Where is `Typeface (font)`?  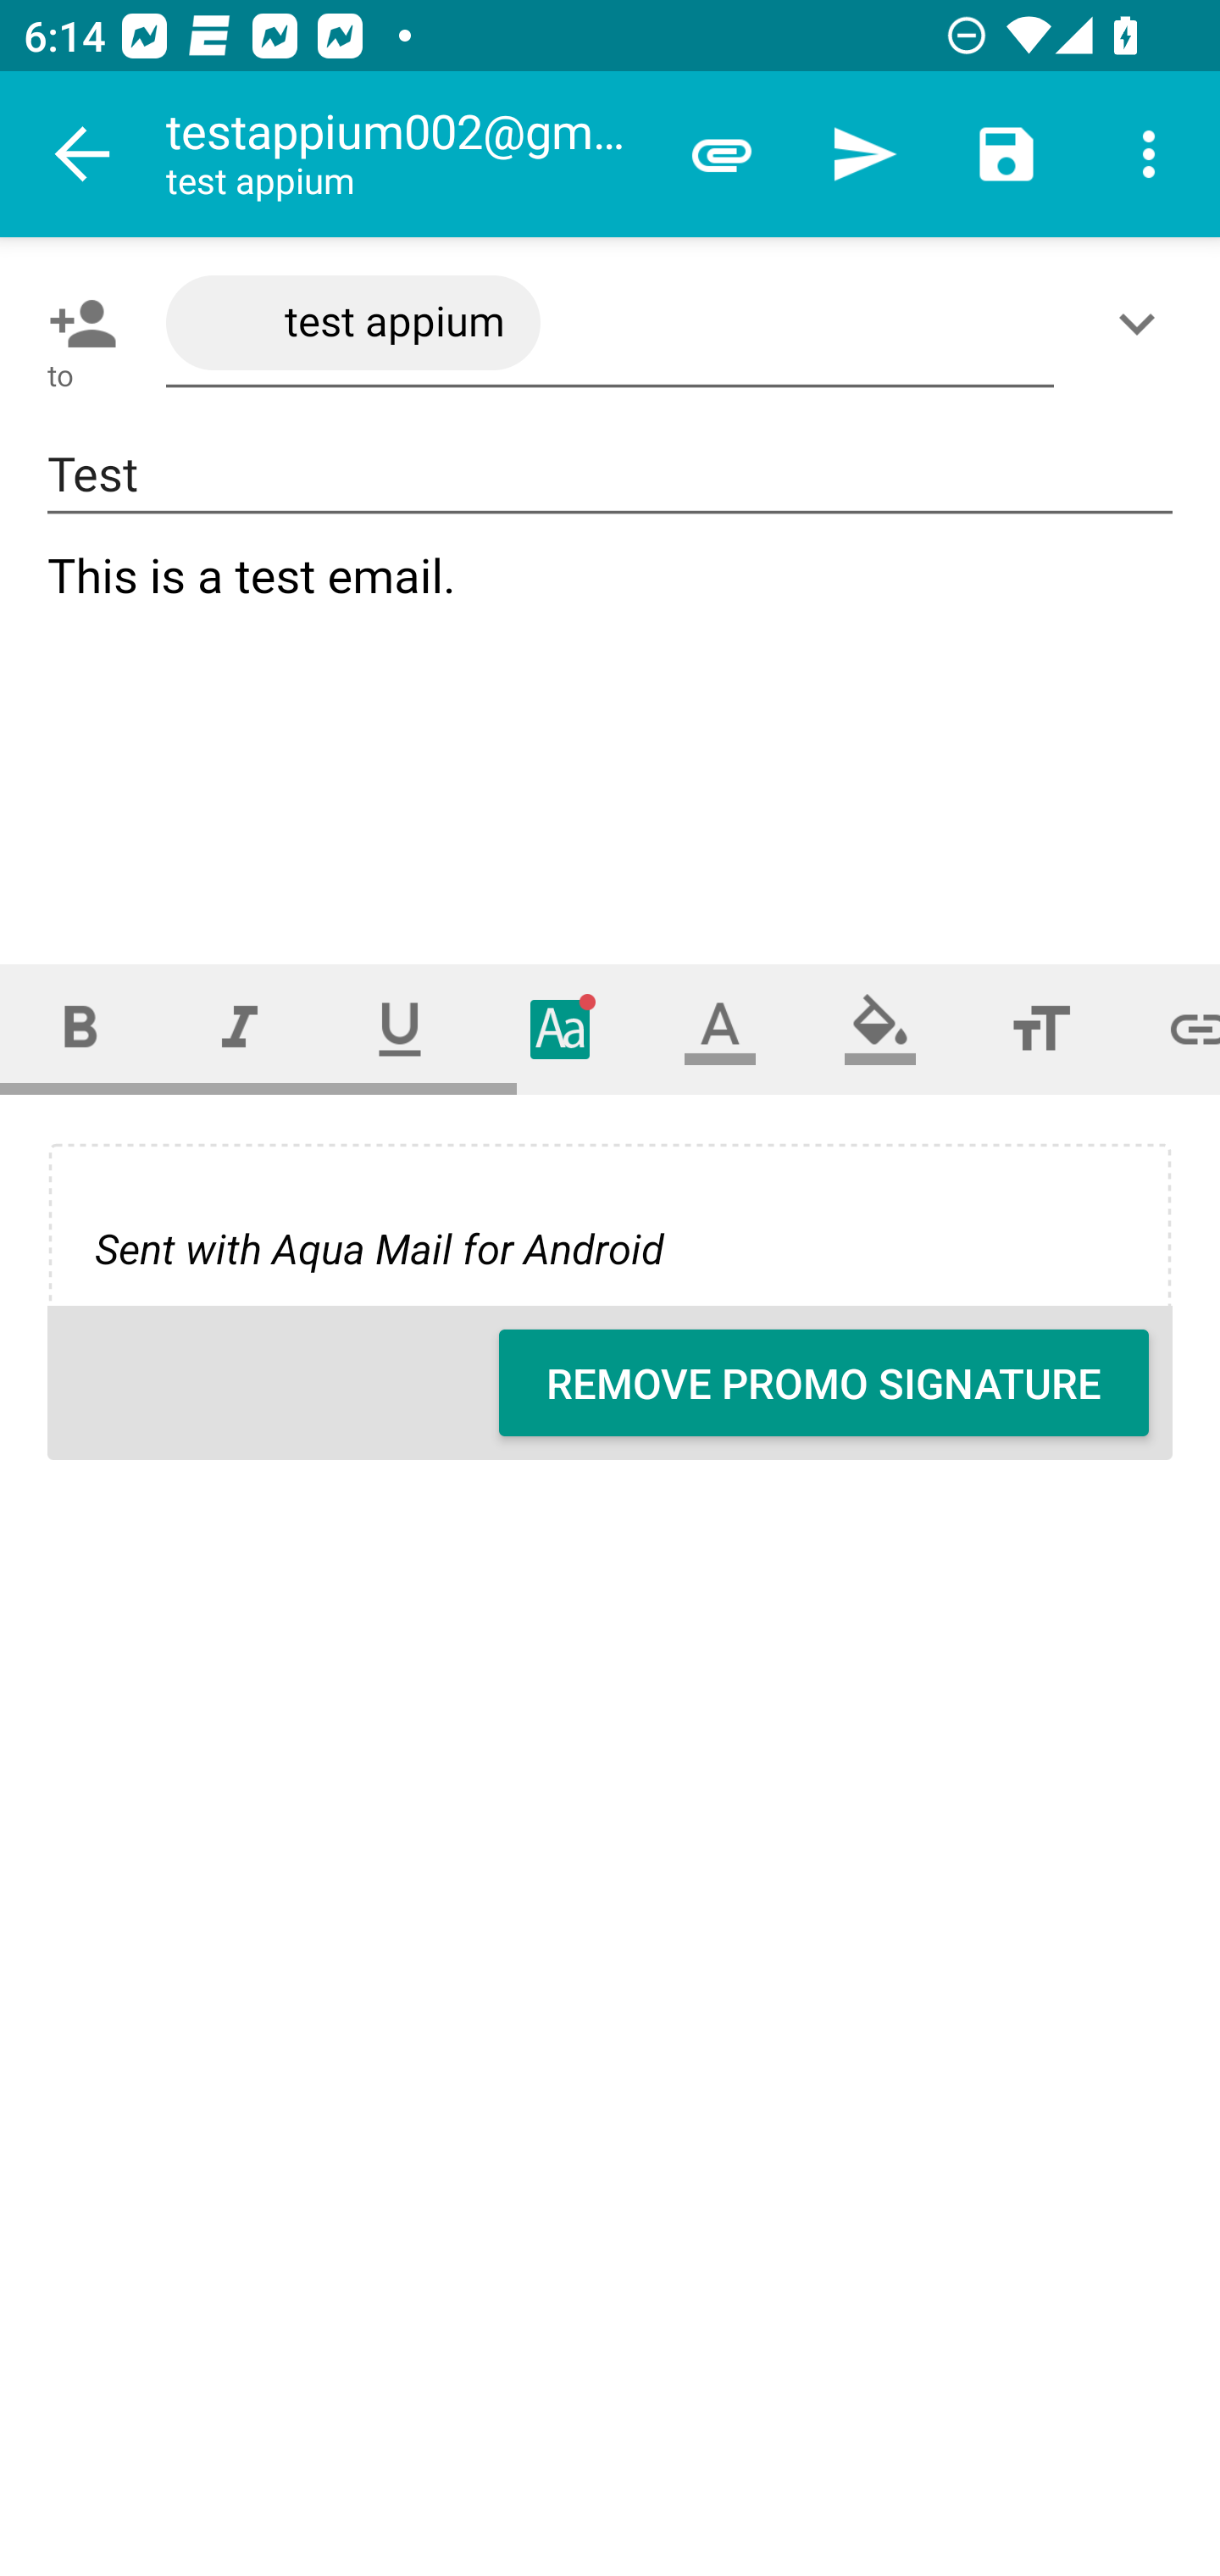
Typeface (font) is located at coordinates (561, 1029).